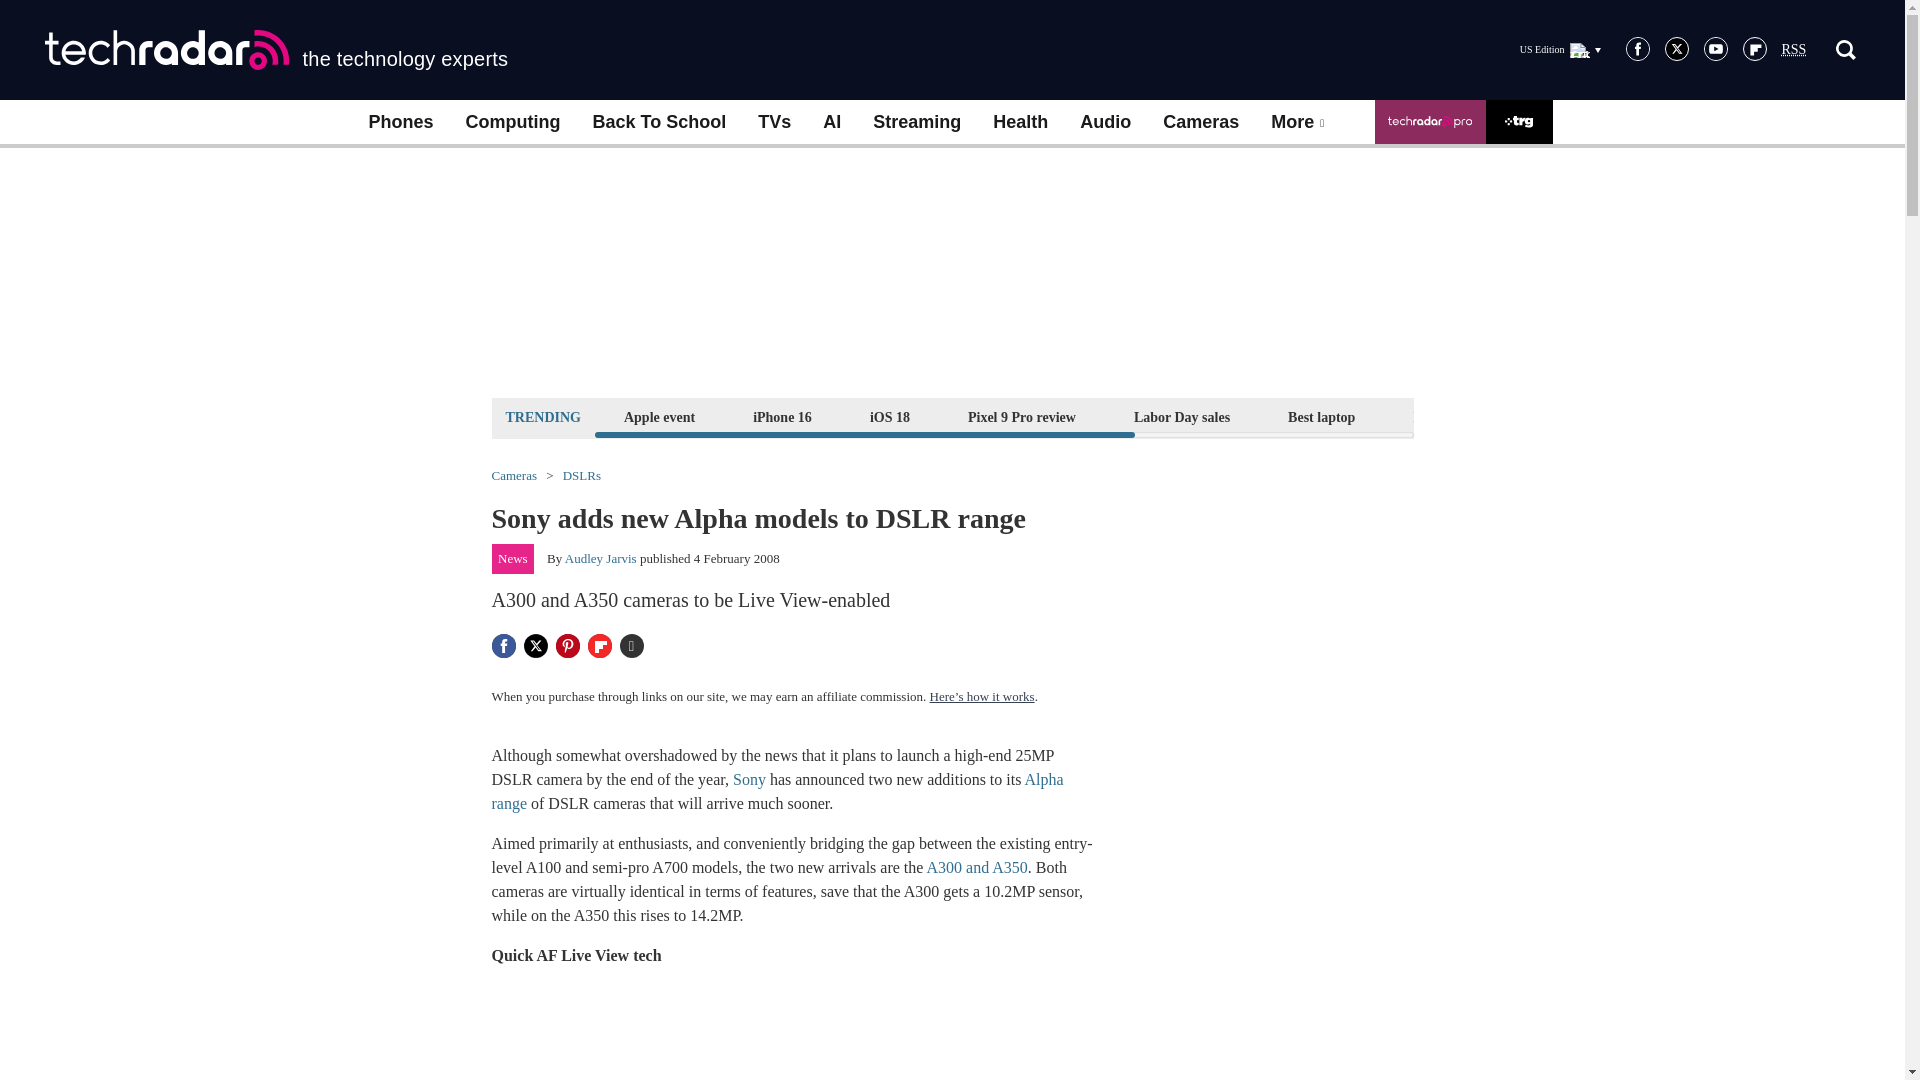 The image size is (1920, 1080). I want to click on Audio, so click(1104, 122).